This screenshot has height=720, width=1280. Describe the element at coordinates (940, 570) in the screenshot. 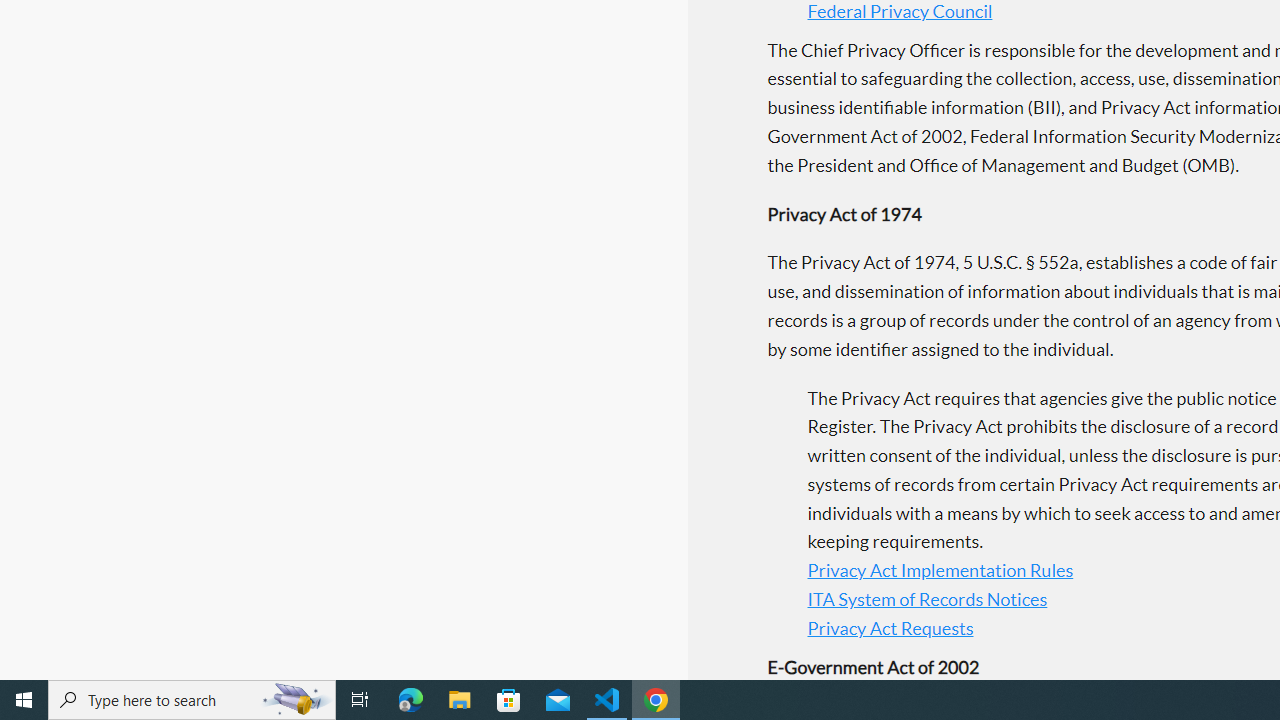

I see `Privacy Act Implementation Rules` at that location.